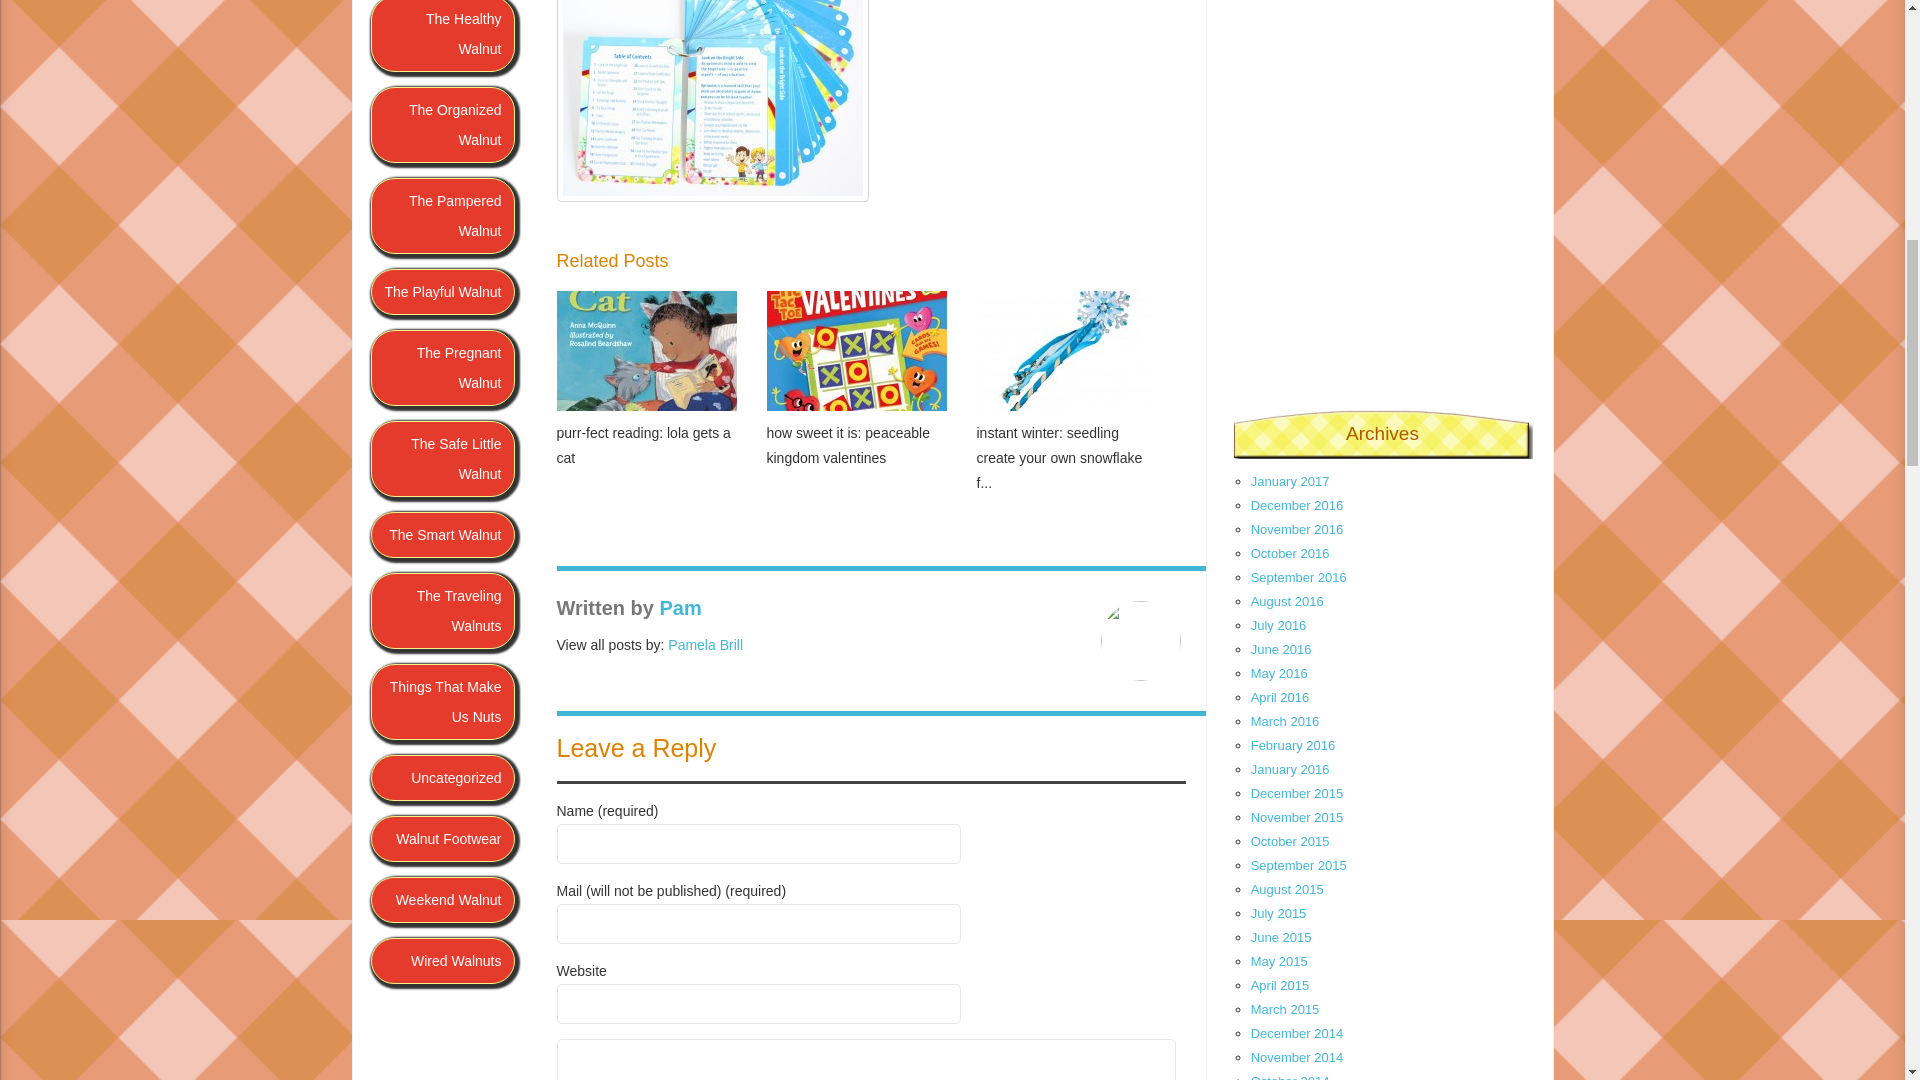  Describe the element at coordinates (442, 292) in the screenshot. I see `The Playful Walnut` at that location.